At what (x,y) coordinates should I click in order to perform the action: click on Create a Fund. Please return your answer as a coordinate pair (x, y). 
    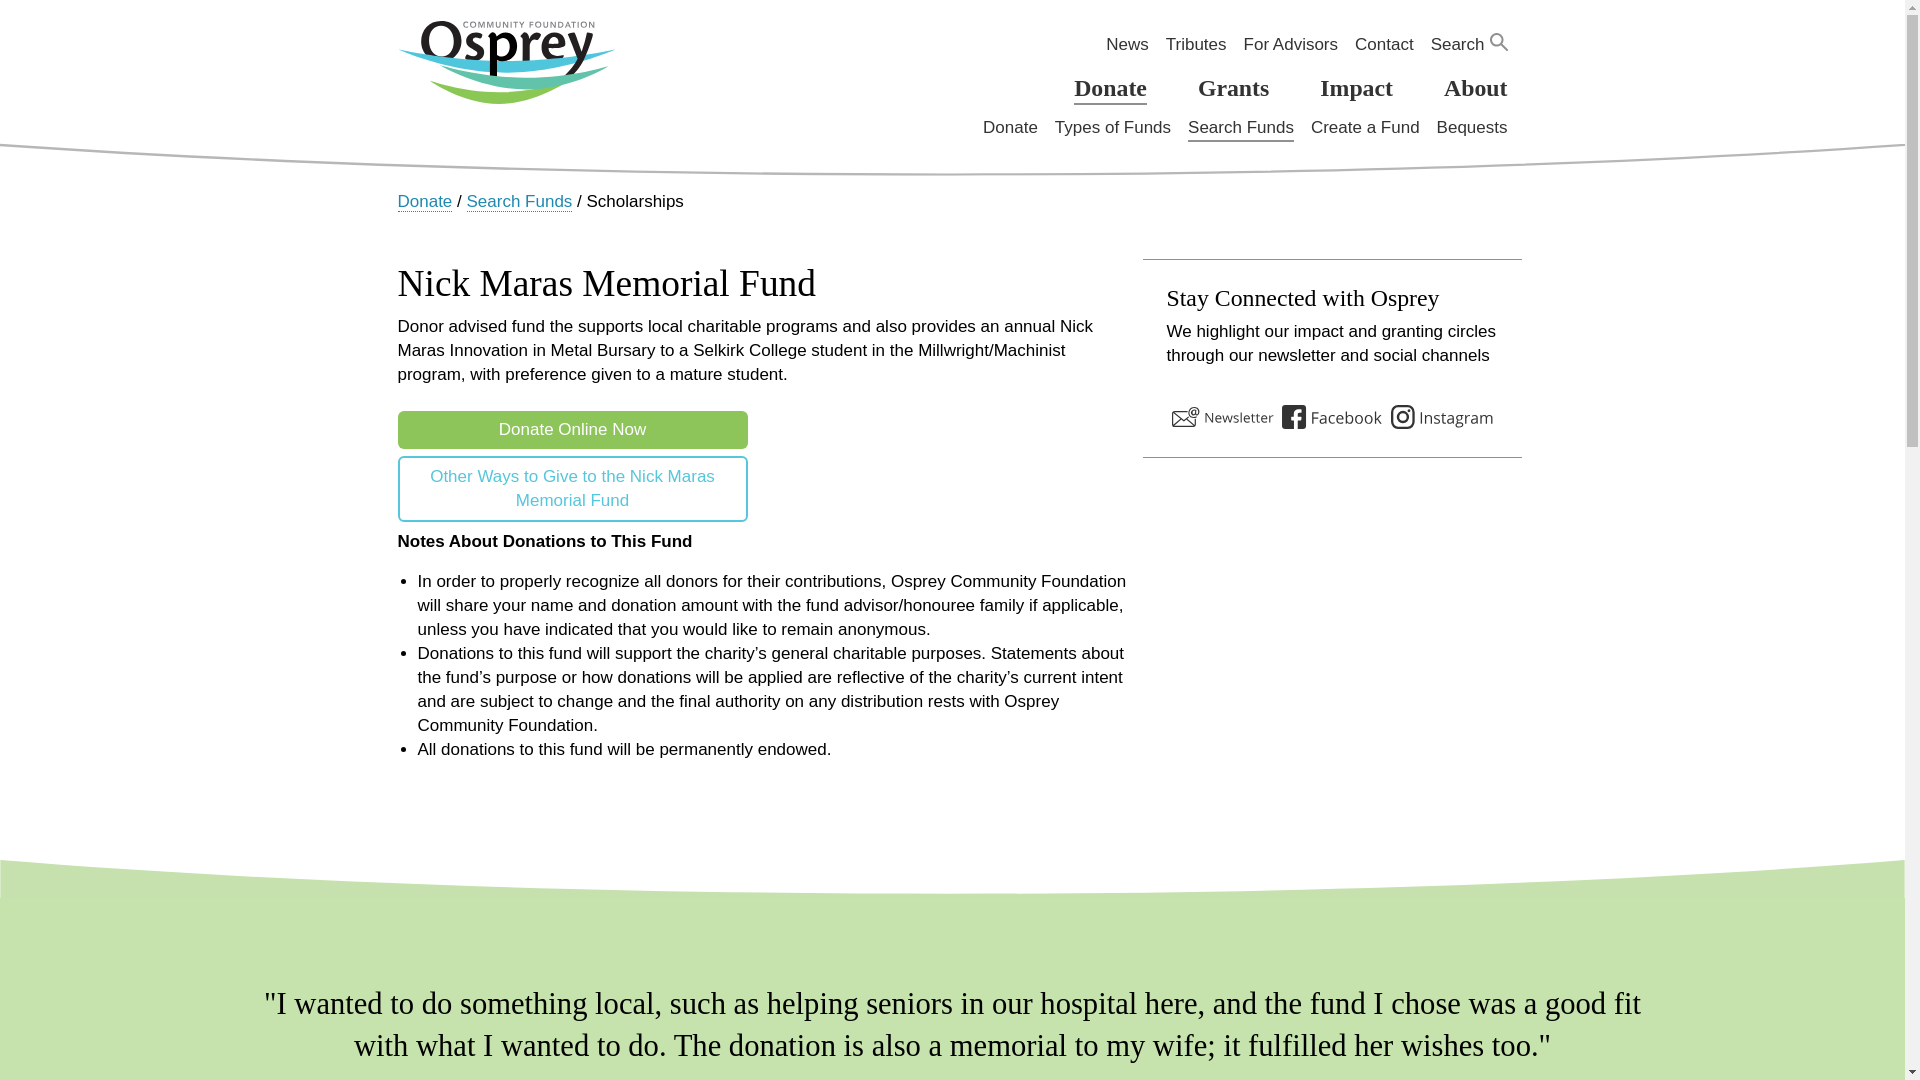
    Looking at the image, I should click on (1366, 128).